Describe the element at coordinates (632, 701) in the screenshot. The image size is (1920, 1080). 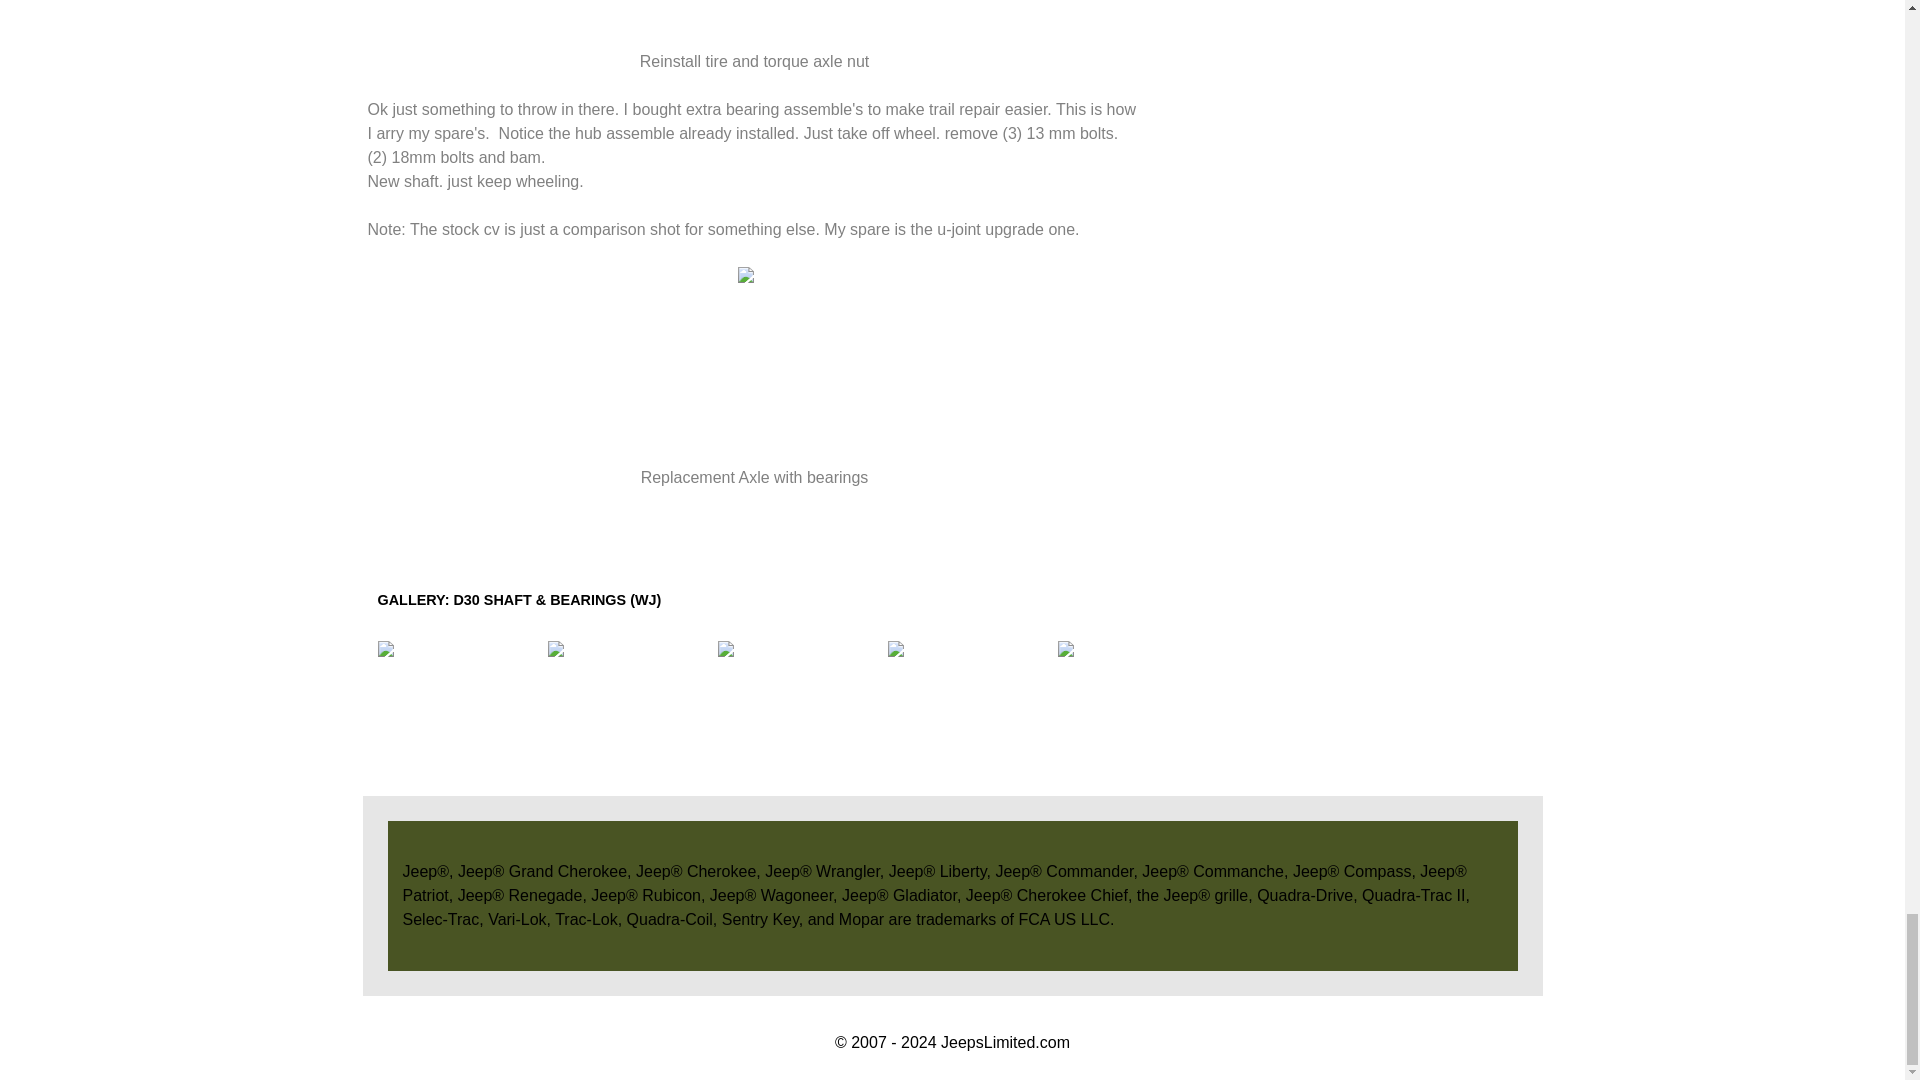
I see `0` at that location.